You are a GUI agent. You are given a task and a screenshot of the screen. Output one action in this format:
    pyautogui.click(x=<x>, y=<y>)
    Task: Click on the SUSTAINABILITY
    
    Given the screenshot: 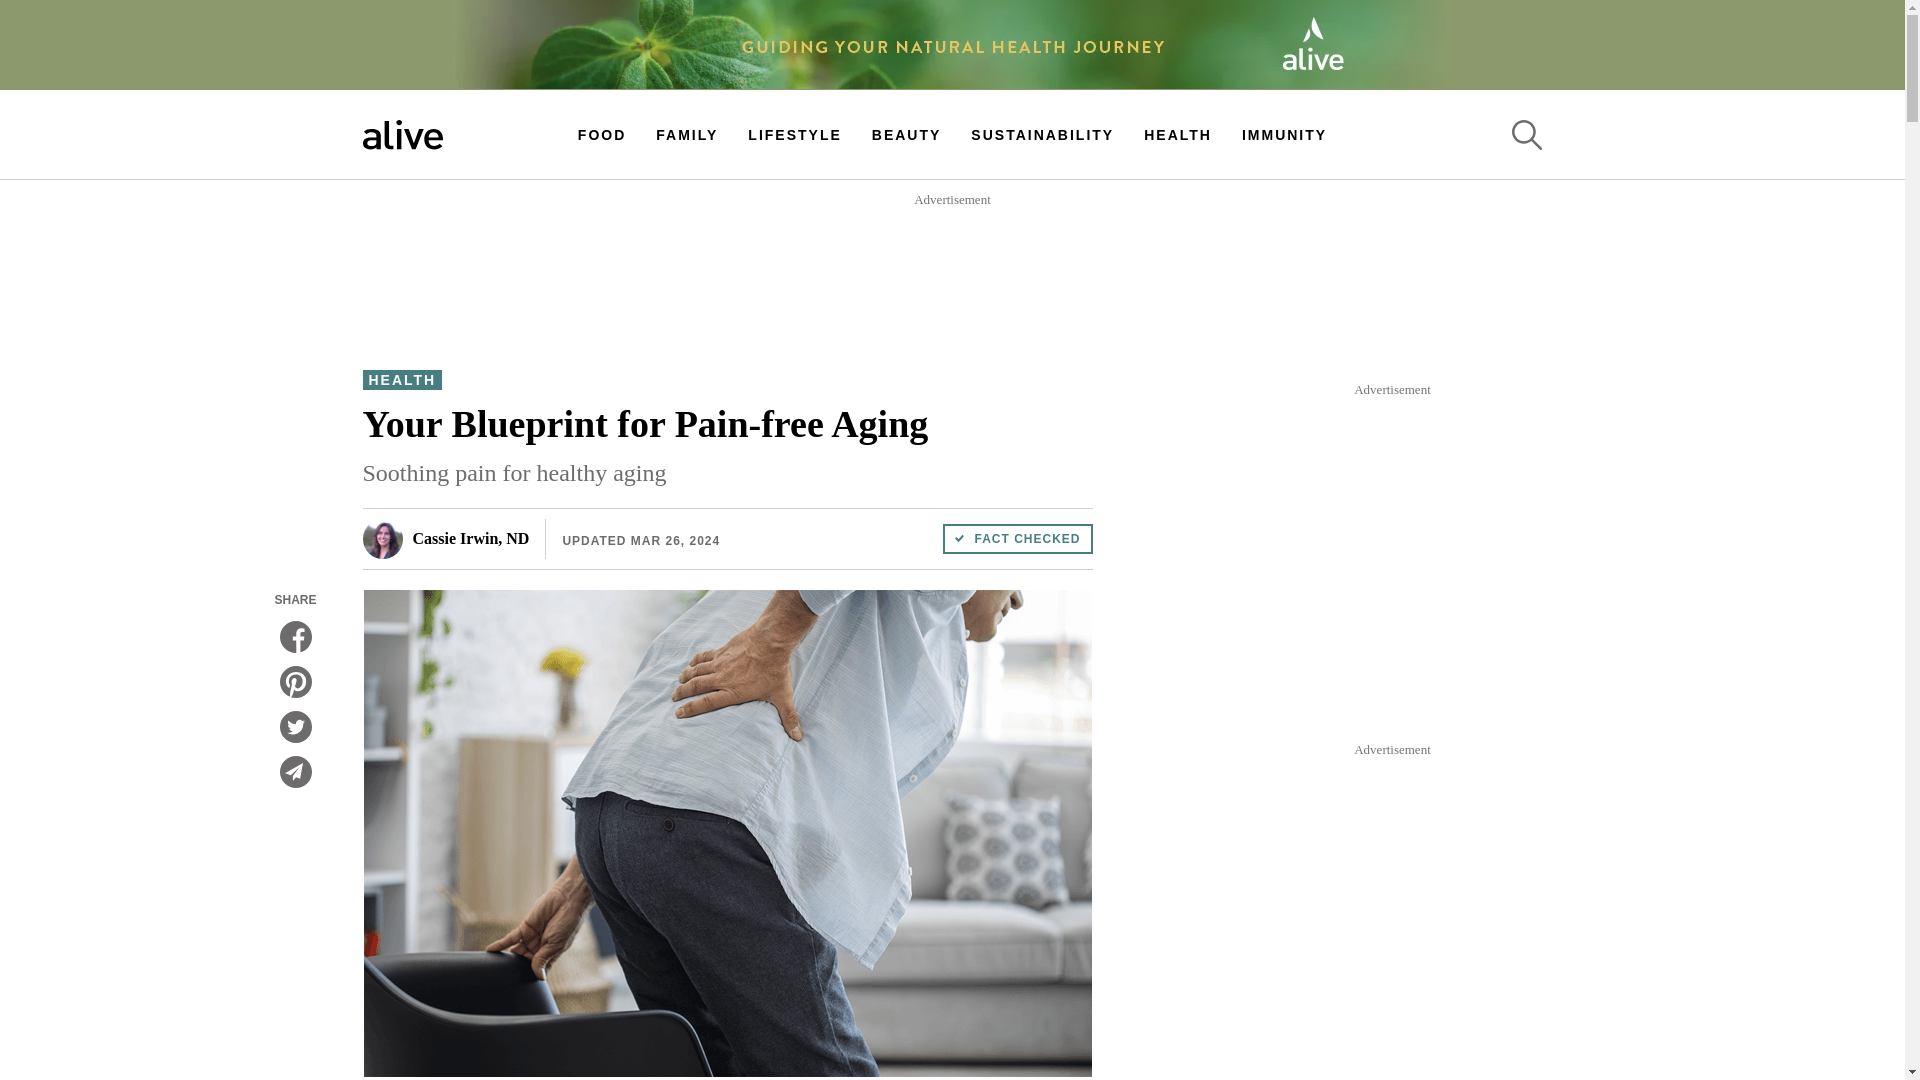 What is the action you would take?
    pyautogui.click(x=1042, y=134)
    